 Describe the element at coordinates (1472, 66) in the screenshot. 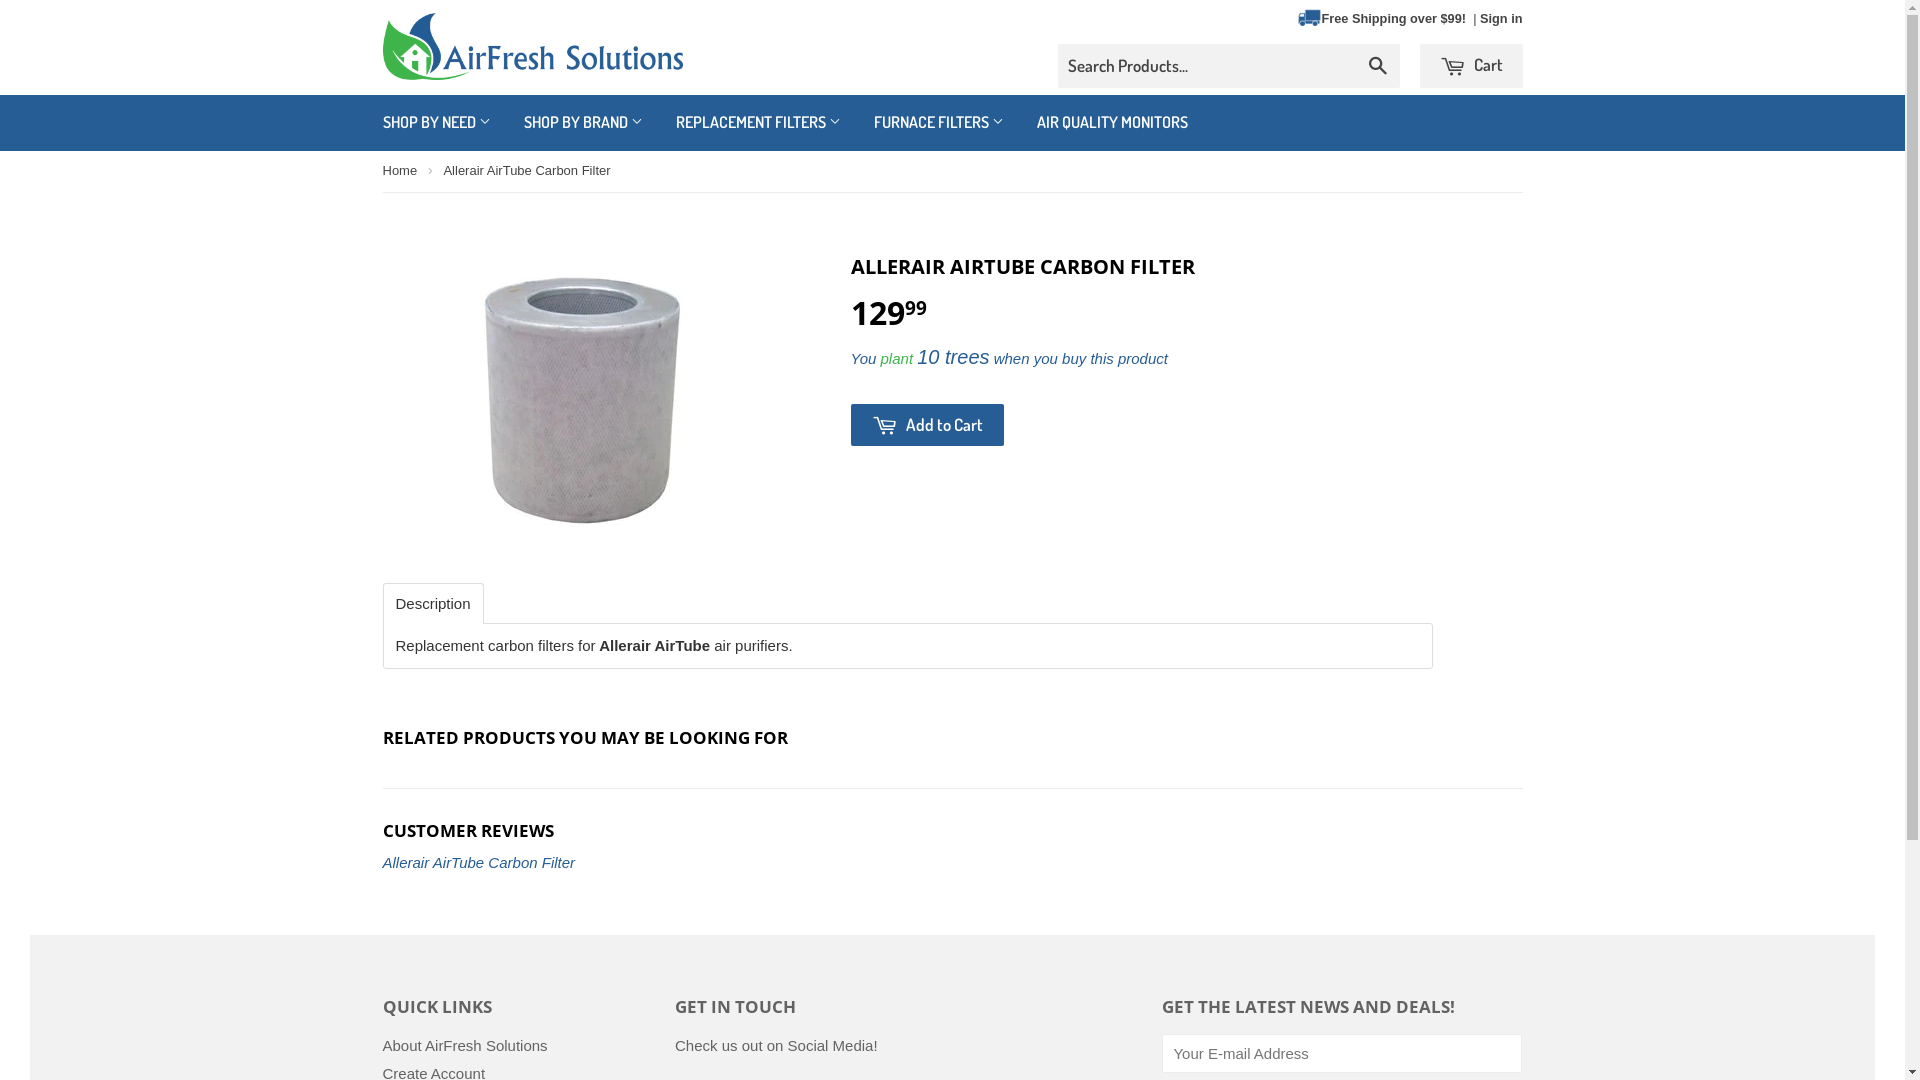

I see `Cart` at that location.